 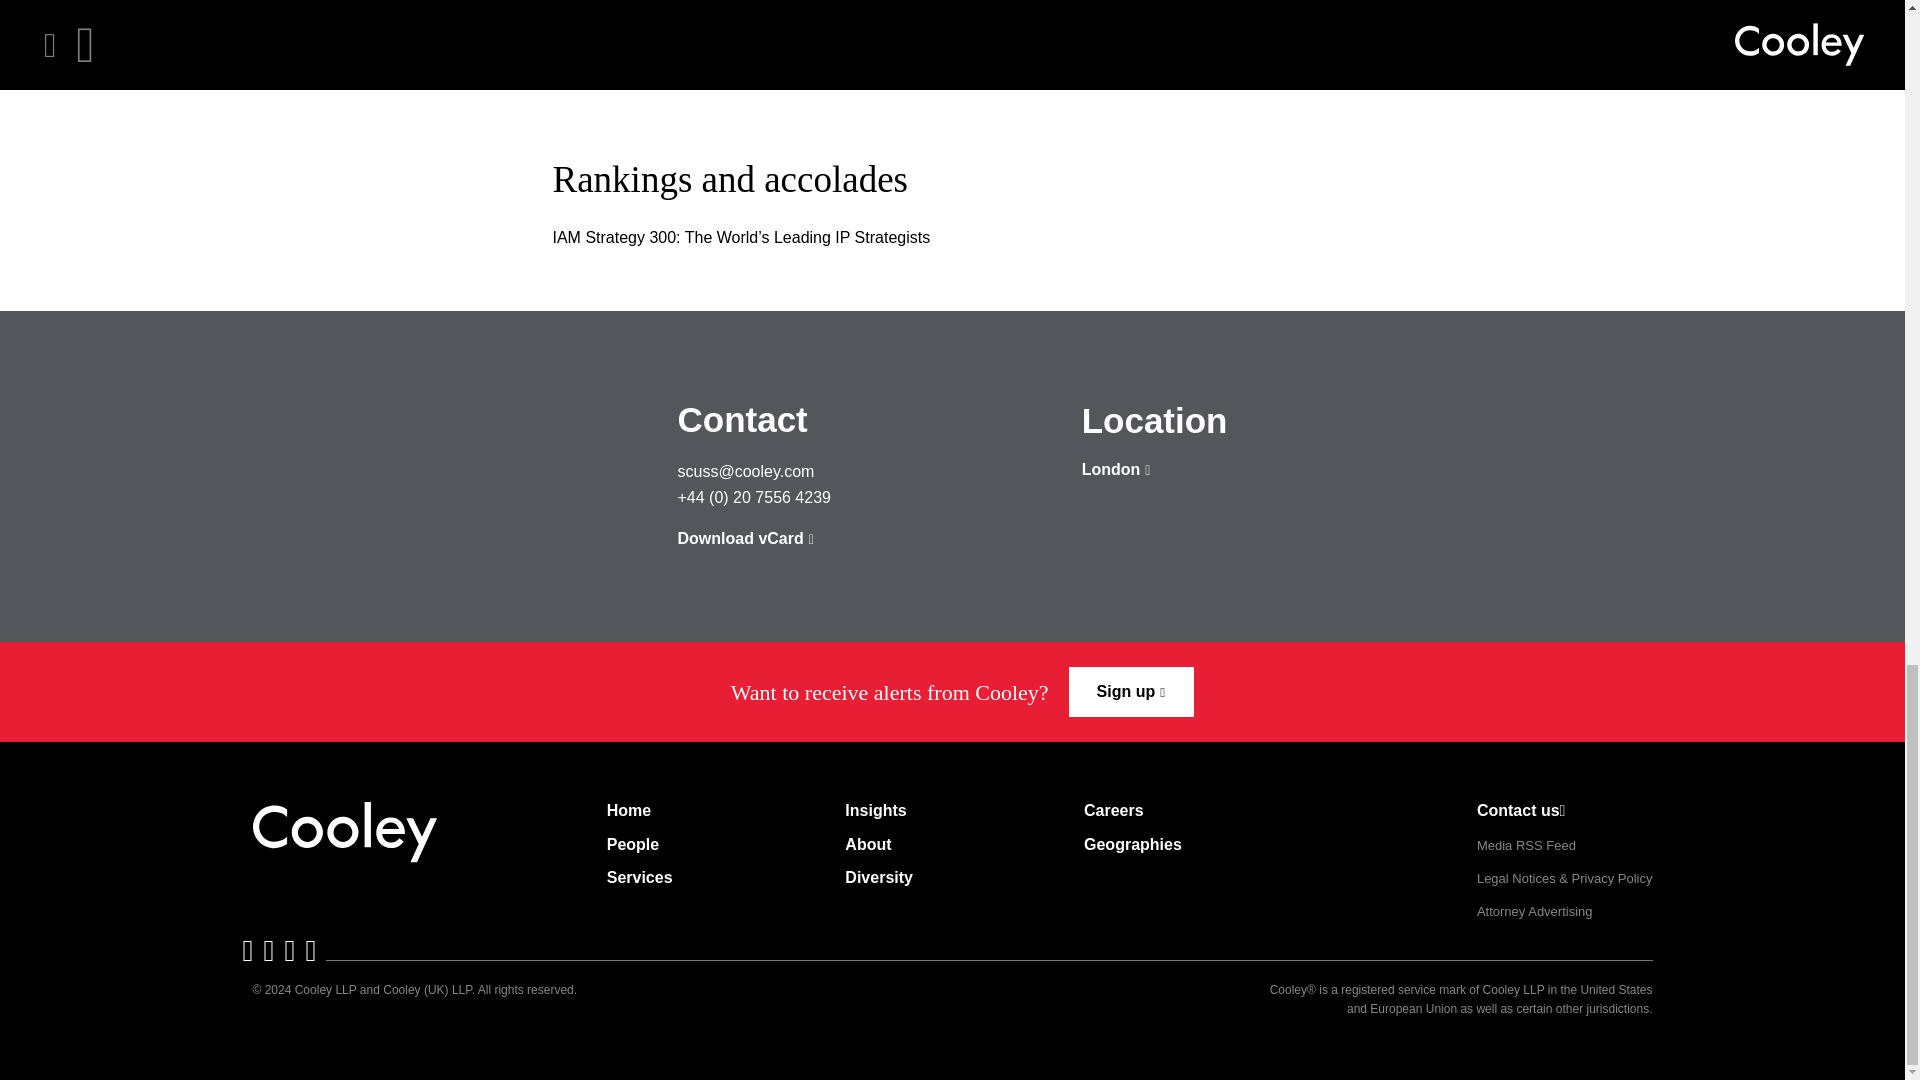 What do you see at coordinates (878, 878) in the screenshot?
I see `Diversity` at bounding box center [878, 878].